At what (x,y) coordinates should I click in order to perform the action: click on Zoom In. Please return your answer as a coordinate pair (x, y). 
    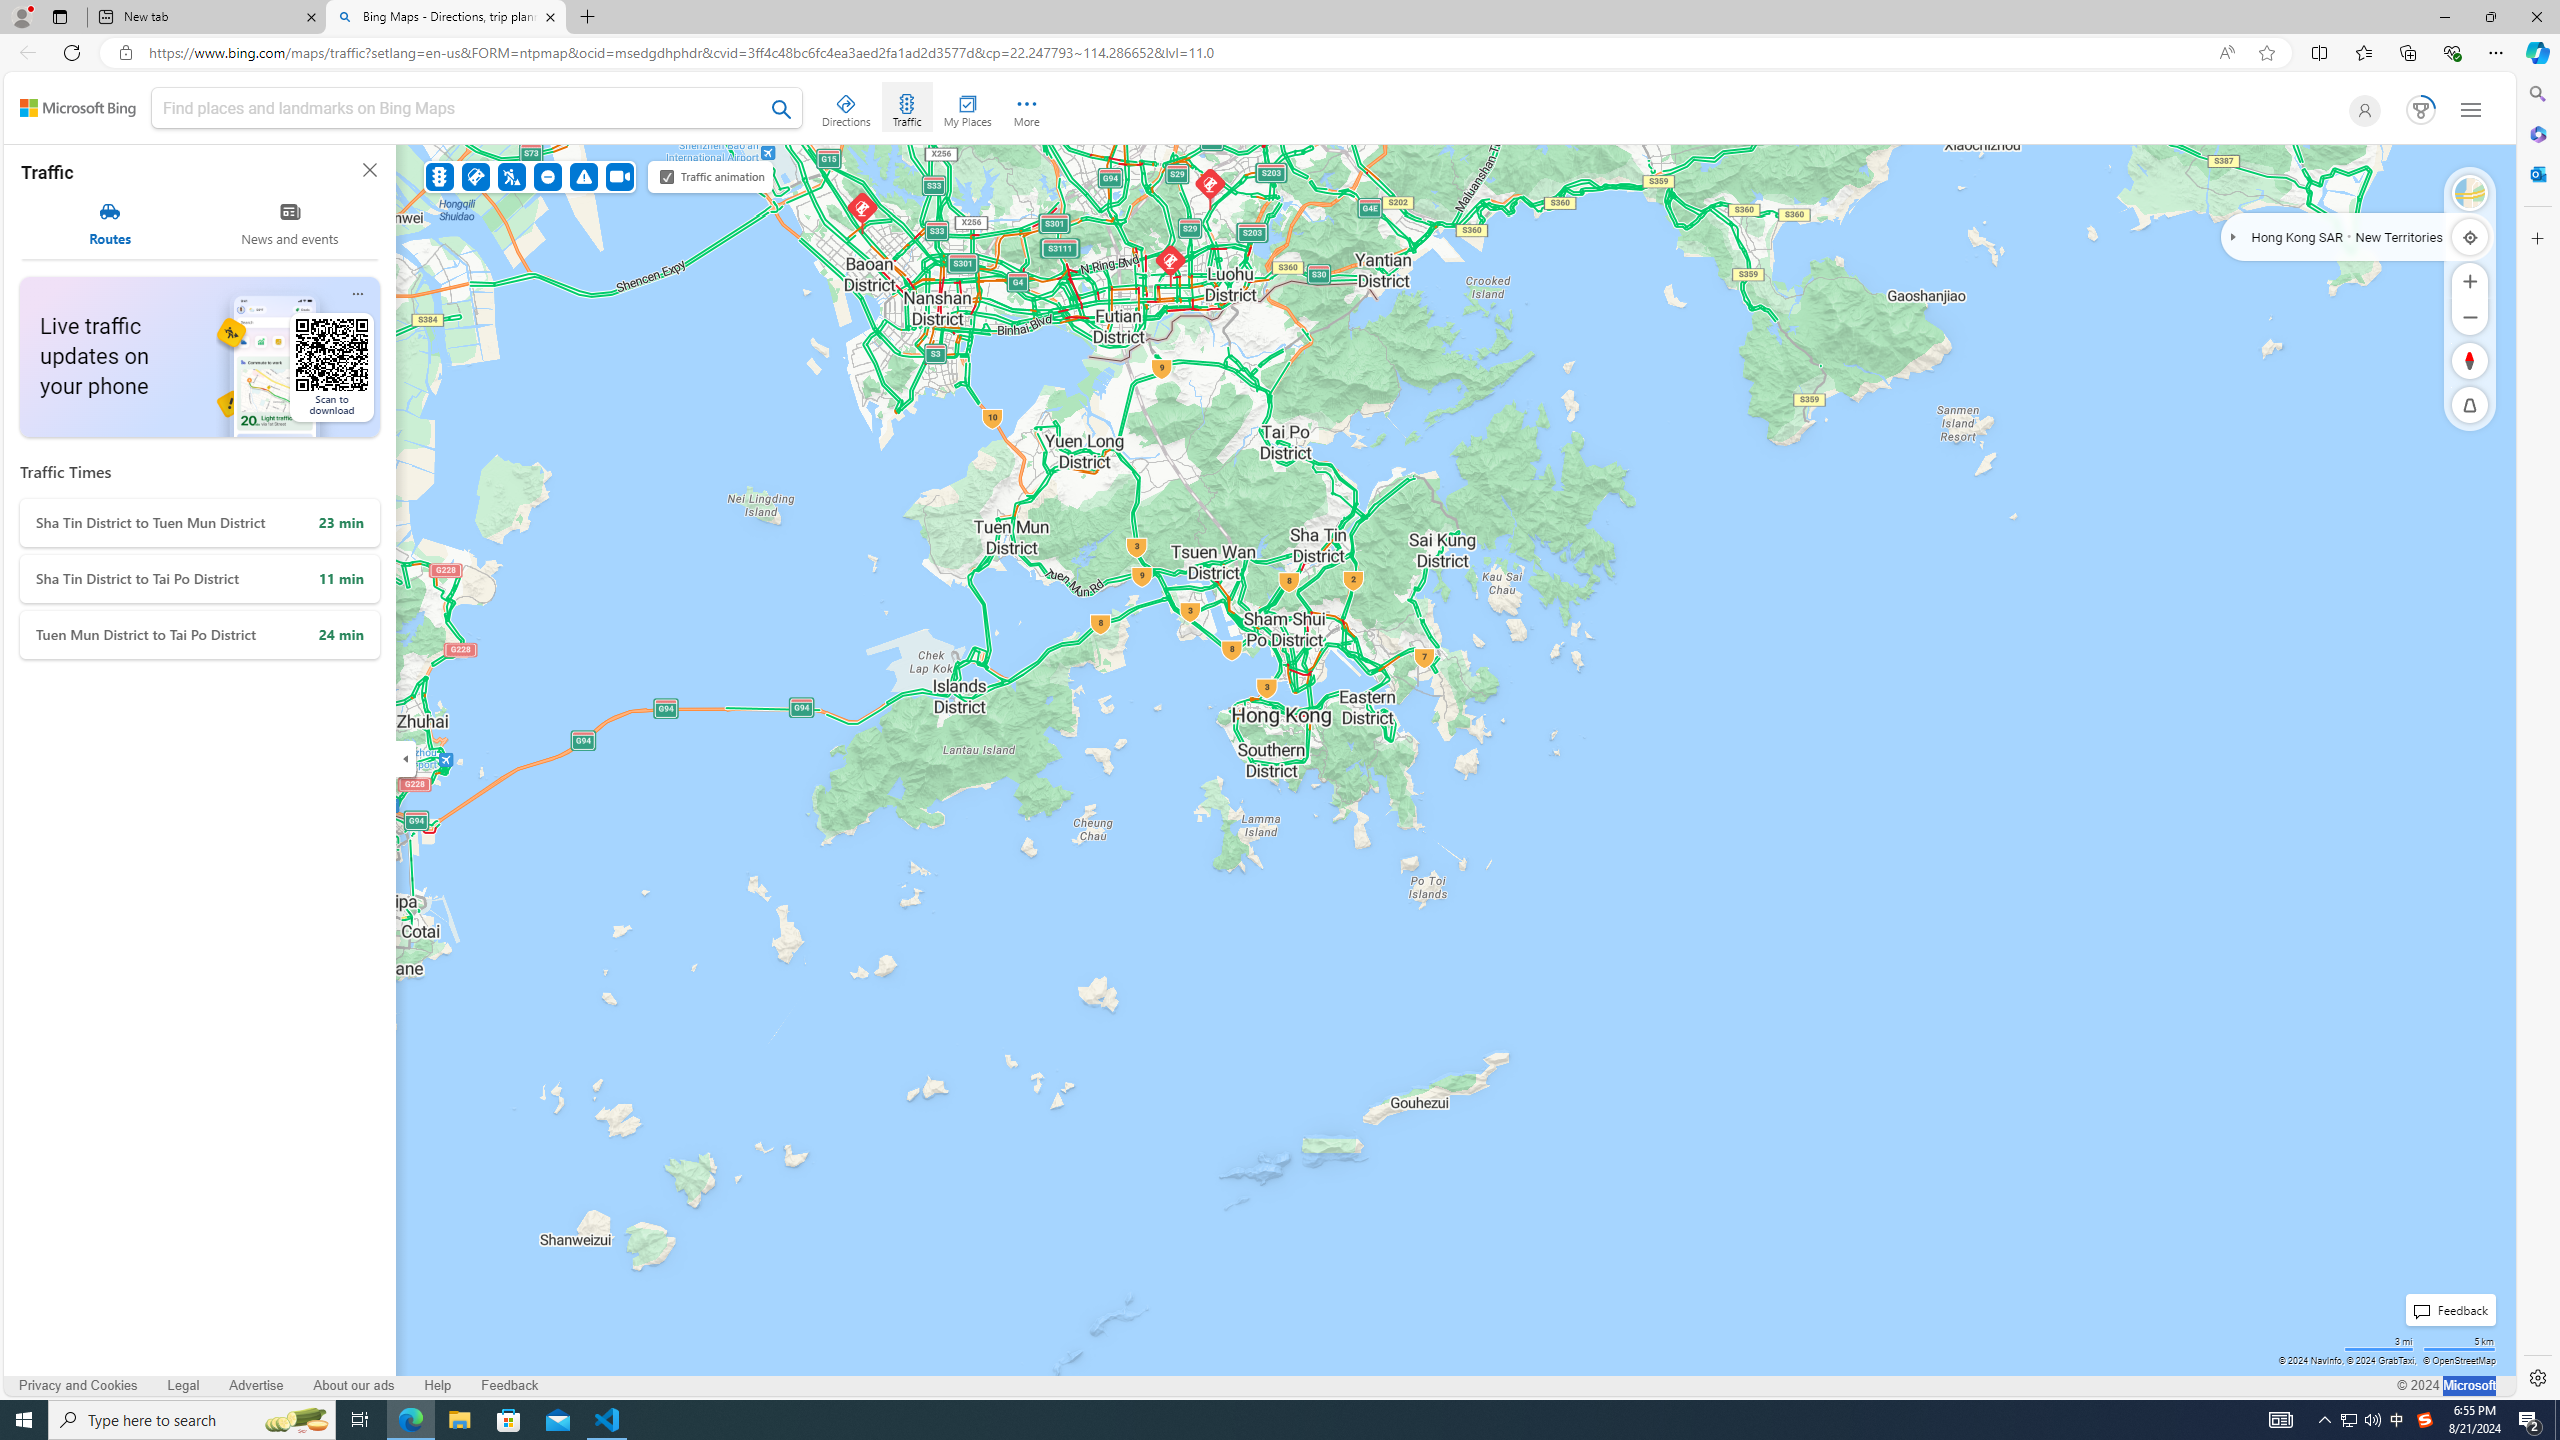
    Looking at the image, I should click on (2470, 281).